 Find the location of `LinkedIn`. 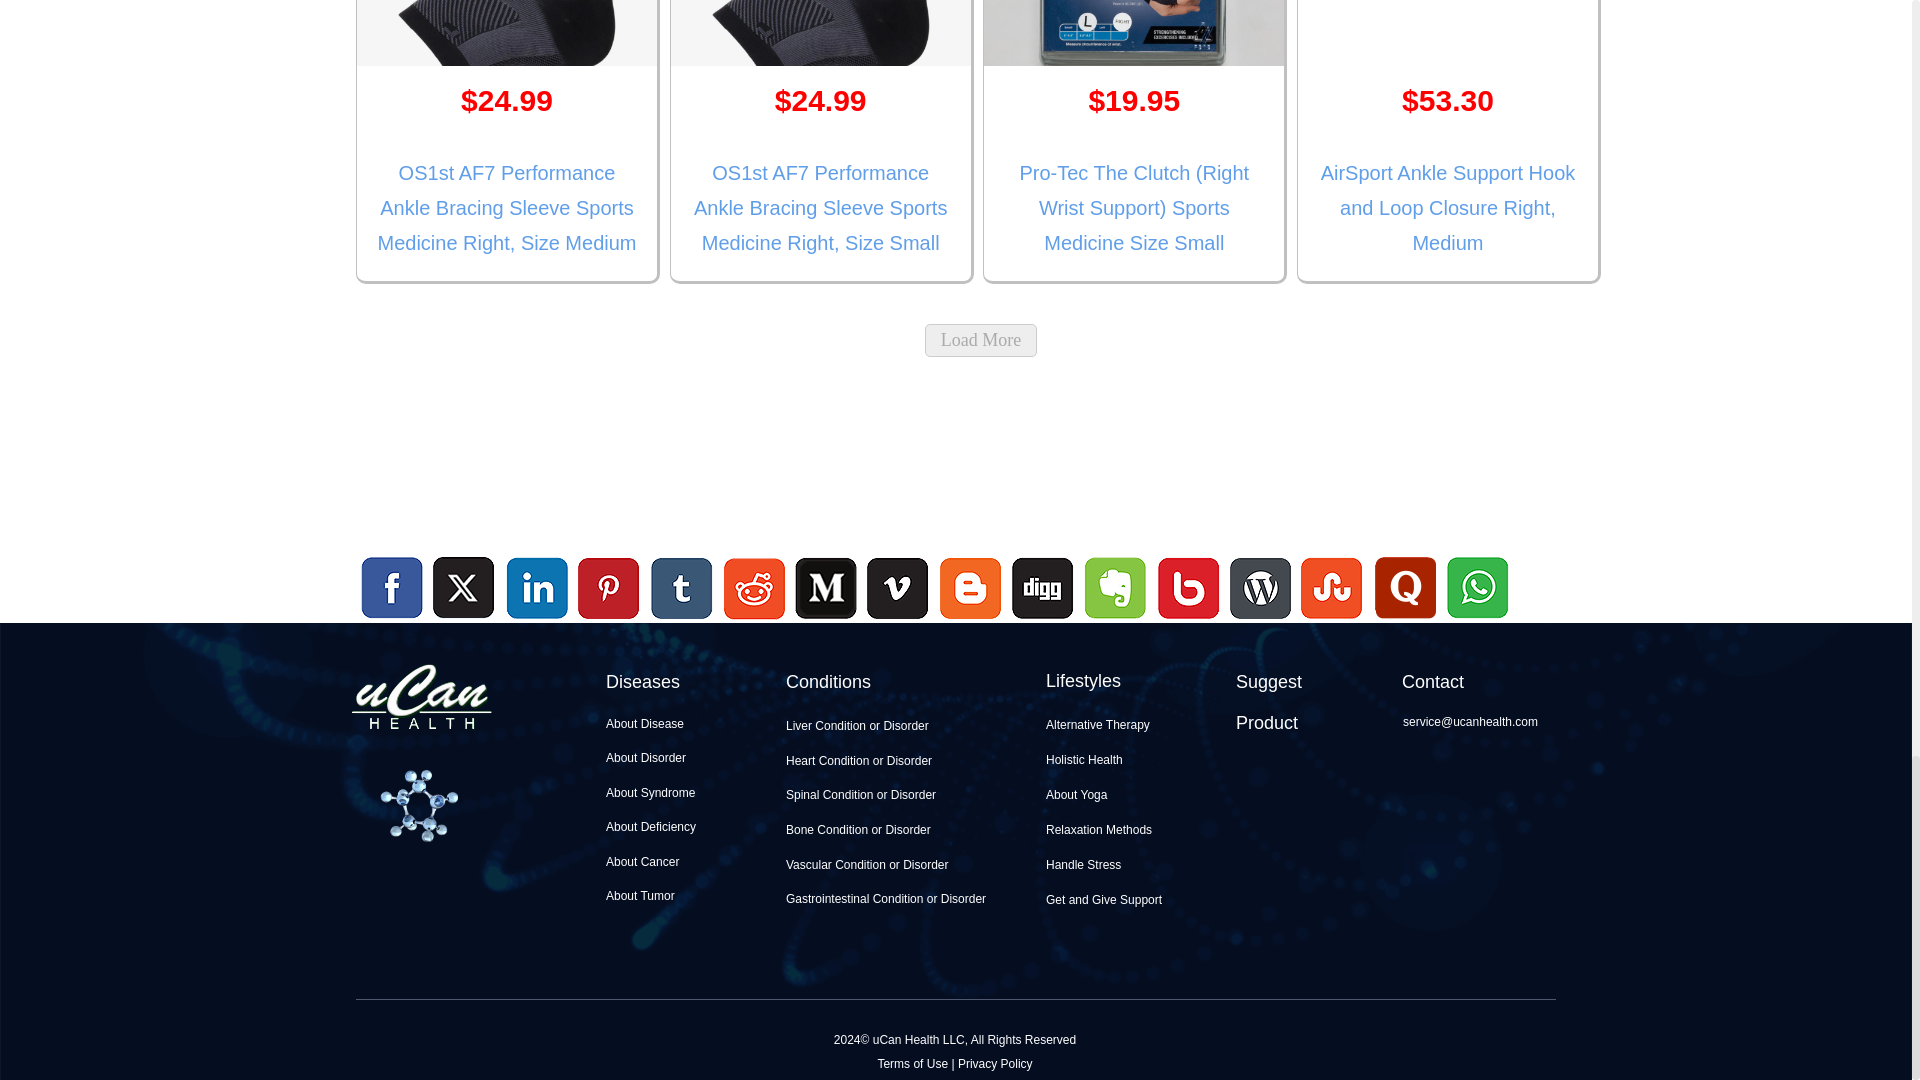

LinkedIn is located at coordinates (538, 589).